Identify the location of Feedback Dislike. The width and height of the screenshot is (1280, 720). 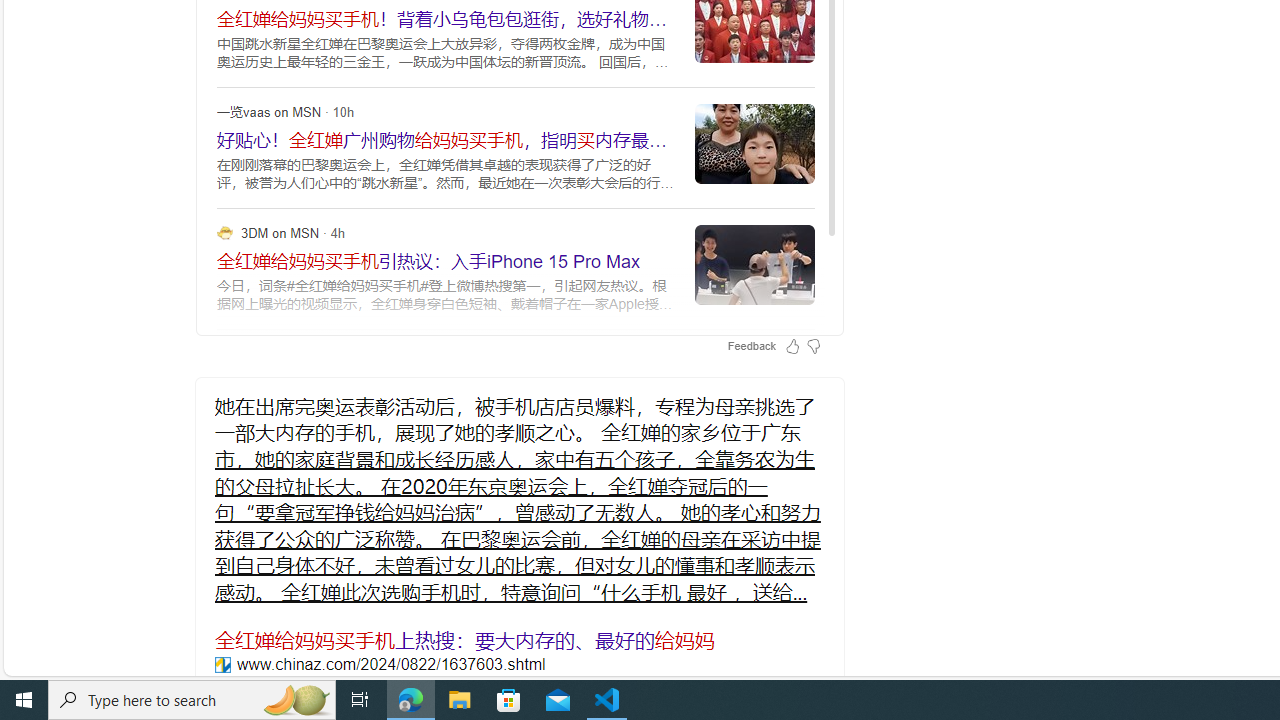
(813, 346).